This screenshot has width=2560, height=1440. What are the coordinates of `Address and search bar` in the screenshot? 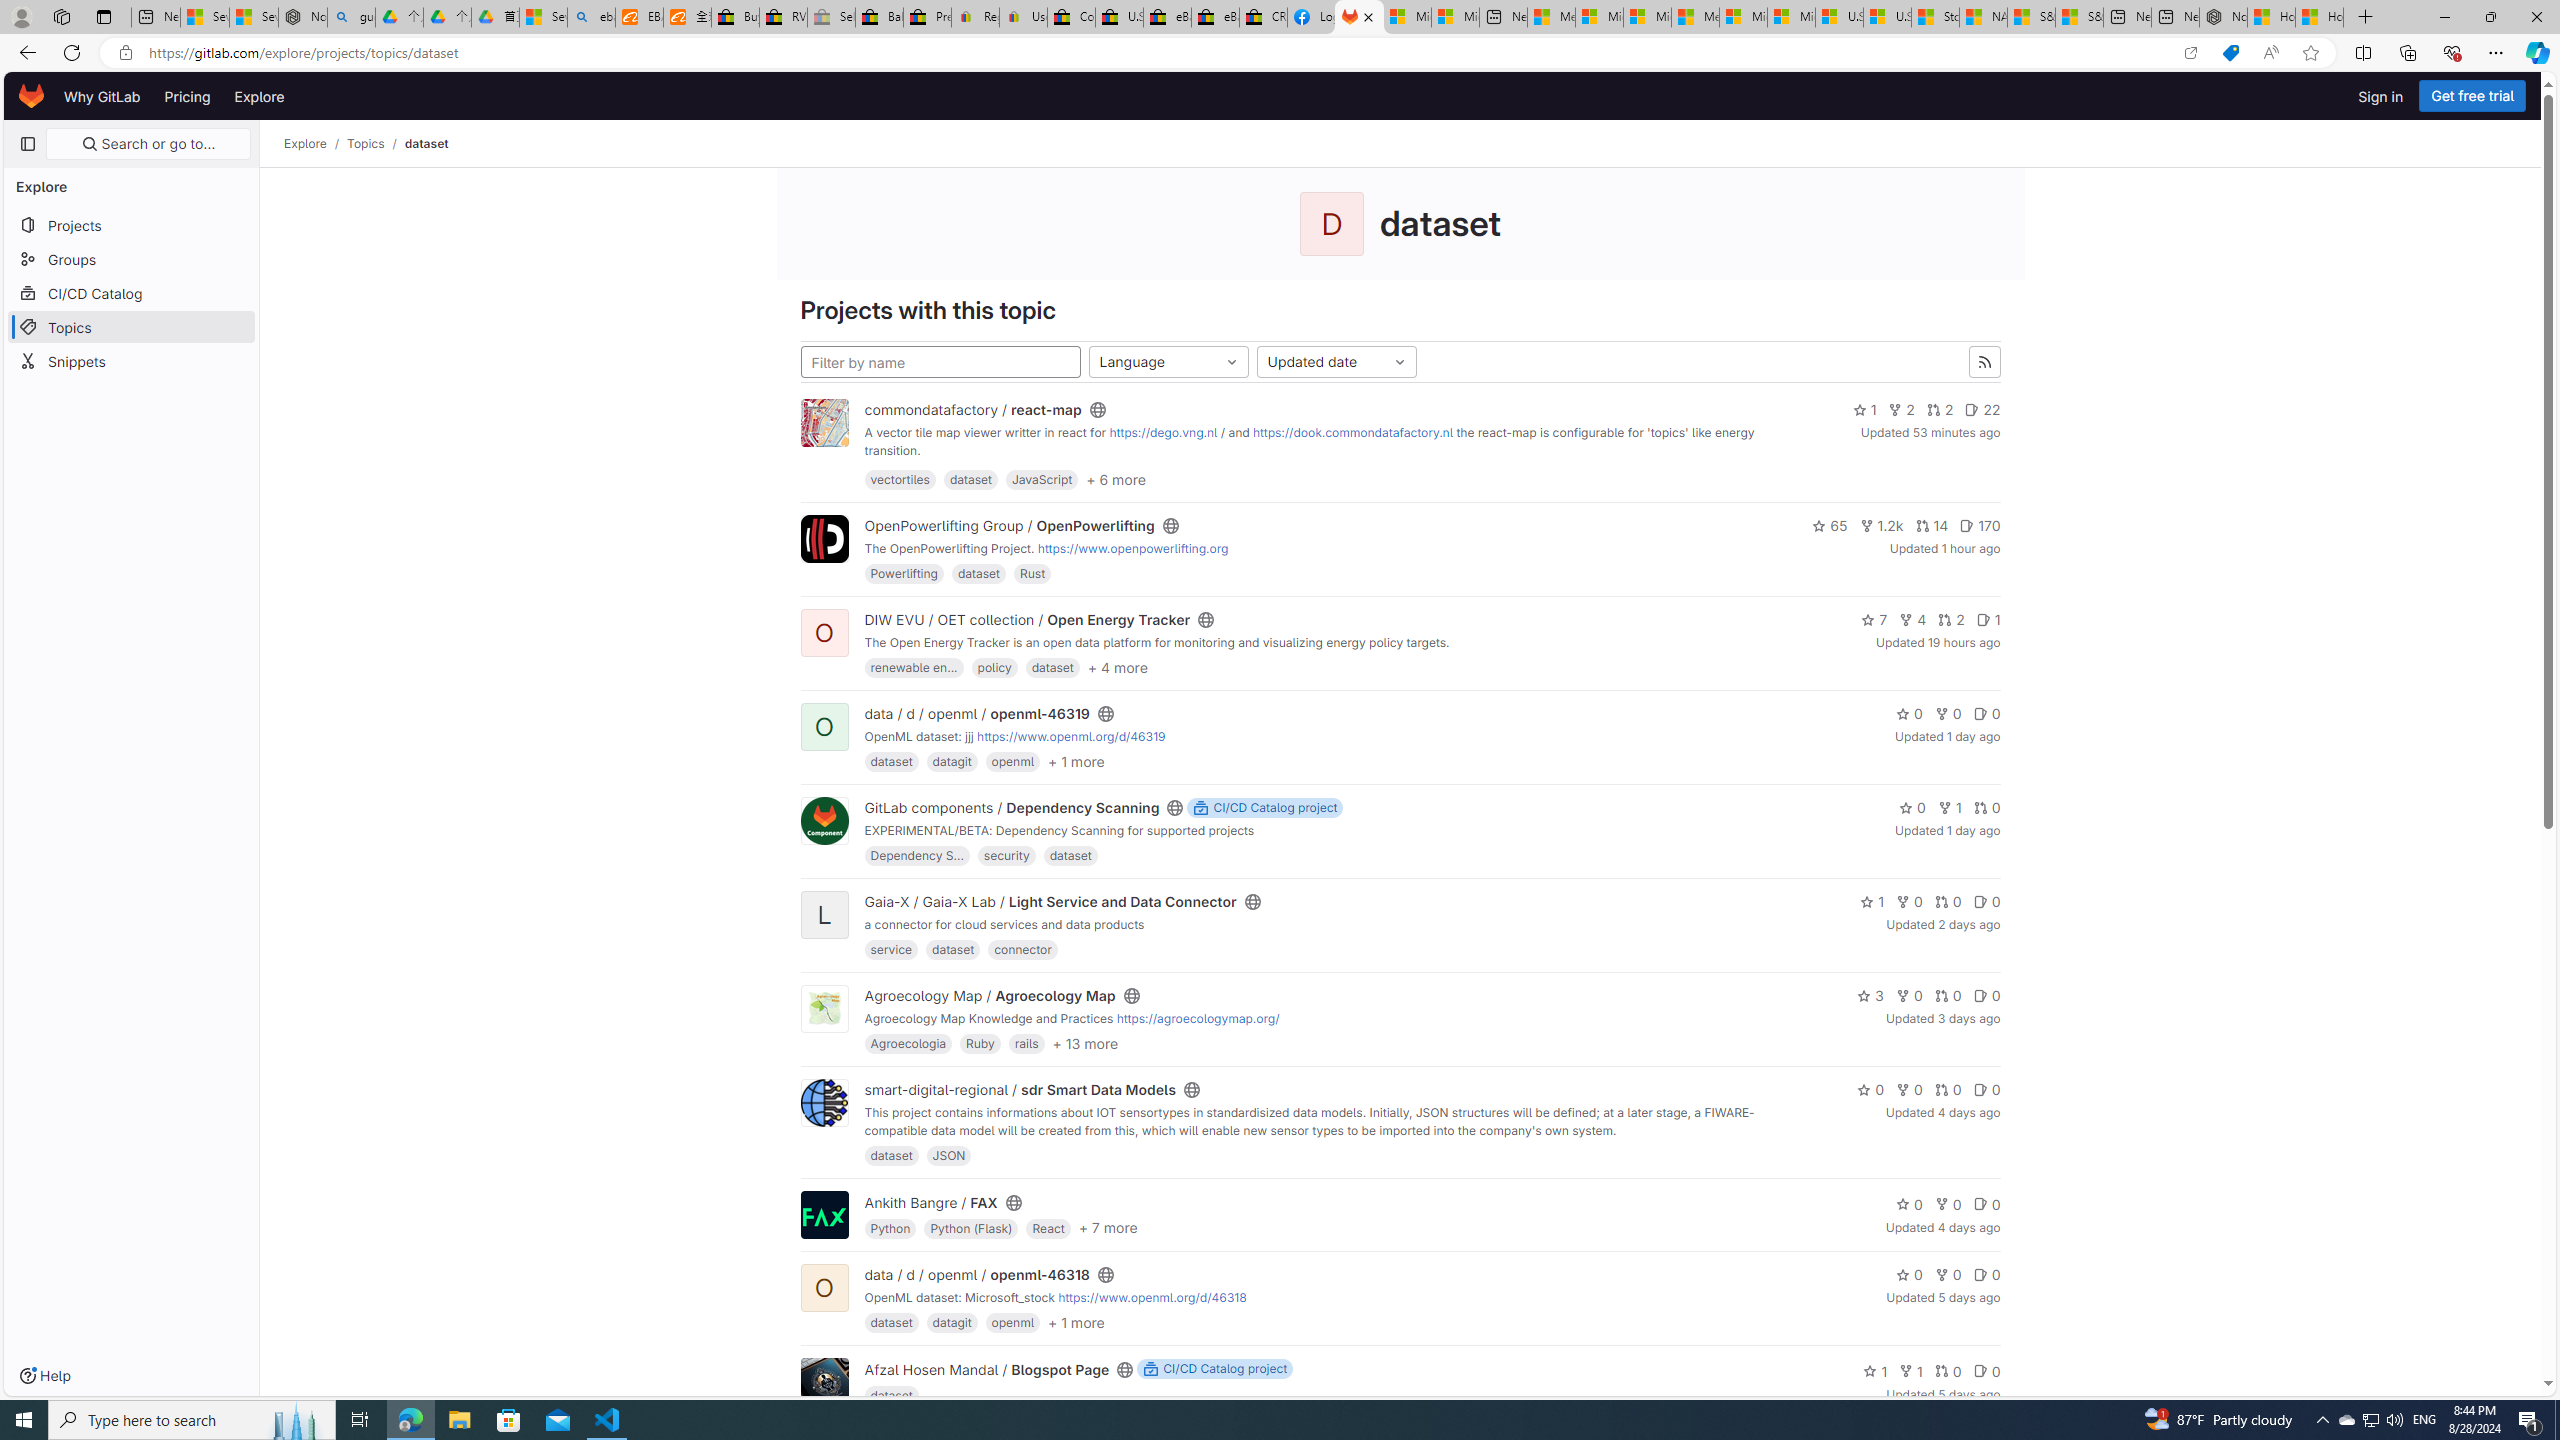 It's located at (1158, 53).